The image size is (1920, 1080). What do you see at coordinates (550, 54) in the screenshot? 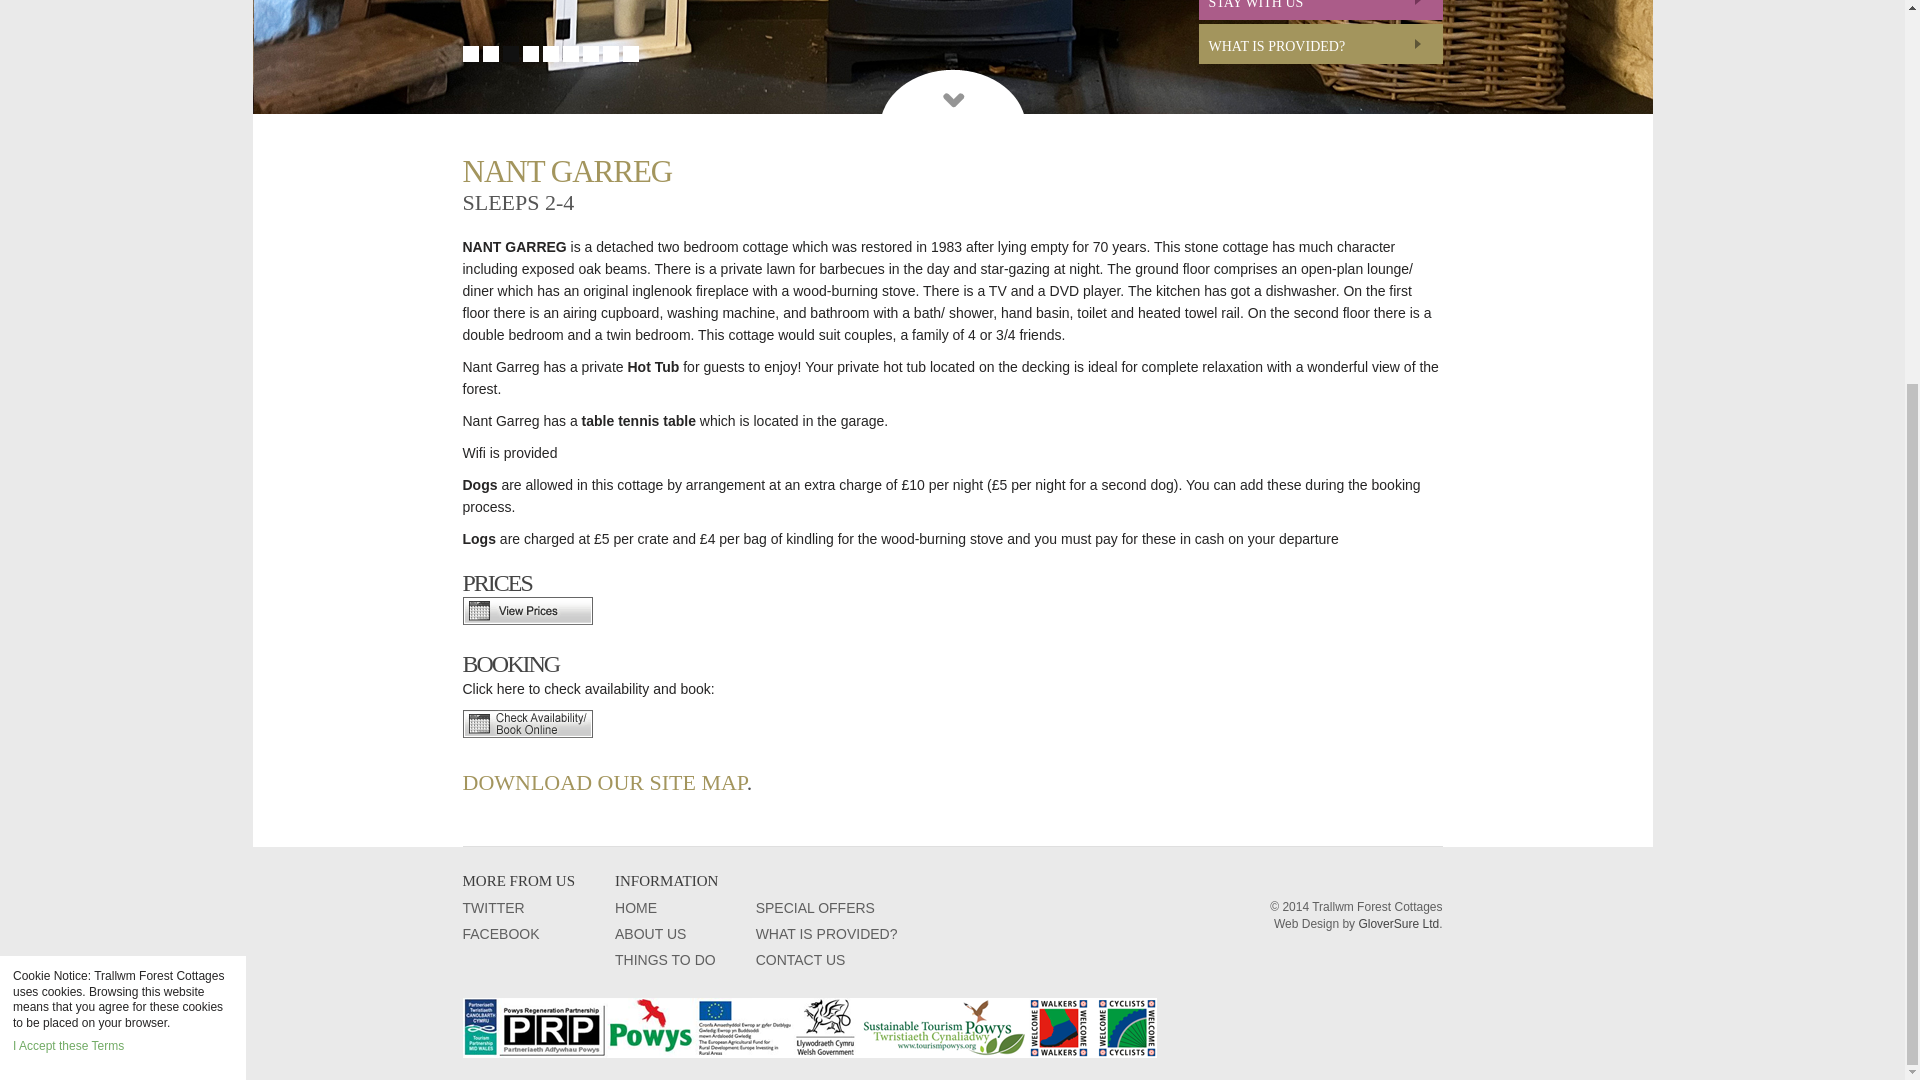
I see `5` at bounding box center [550, 54].